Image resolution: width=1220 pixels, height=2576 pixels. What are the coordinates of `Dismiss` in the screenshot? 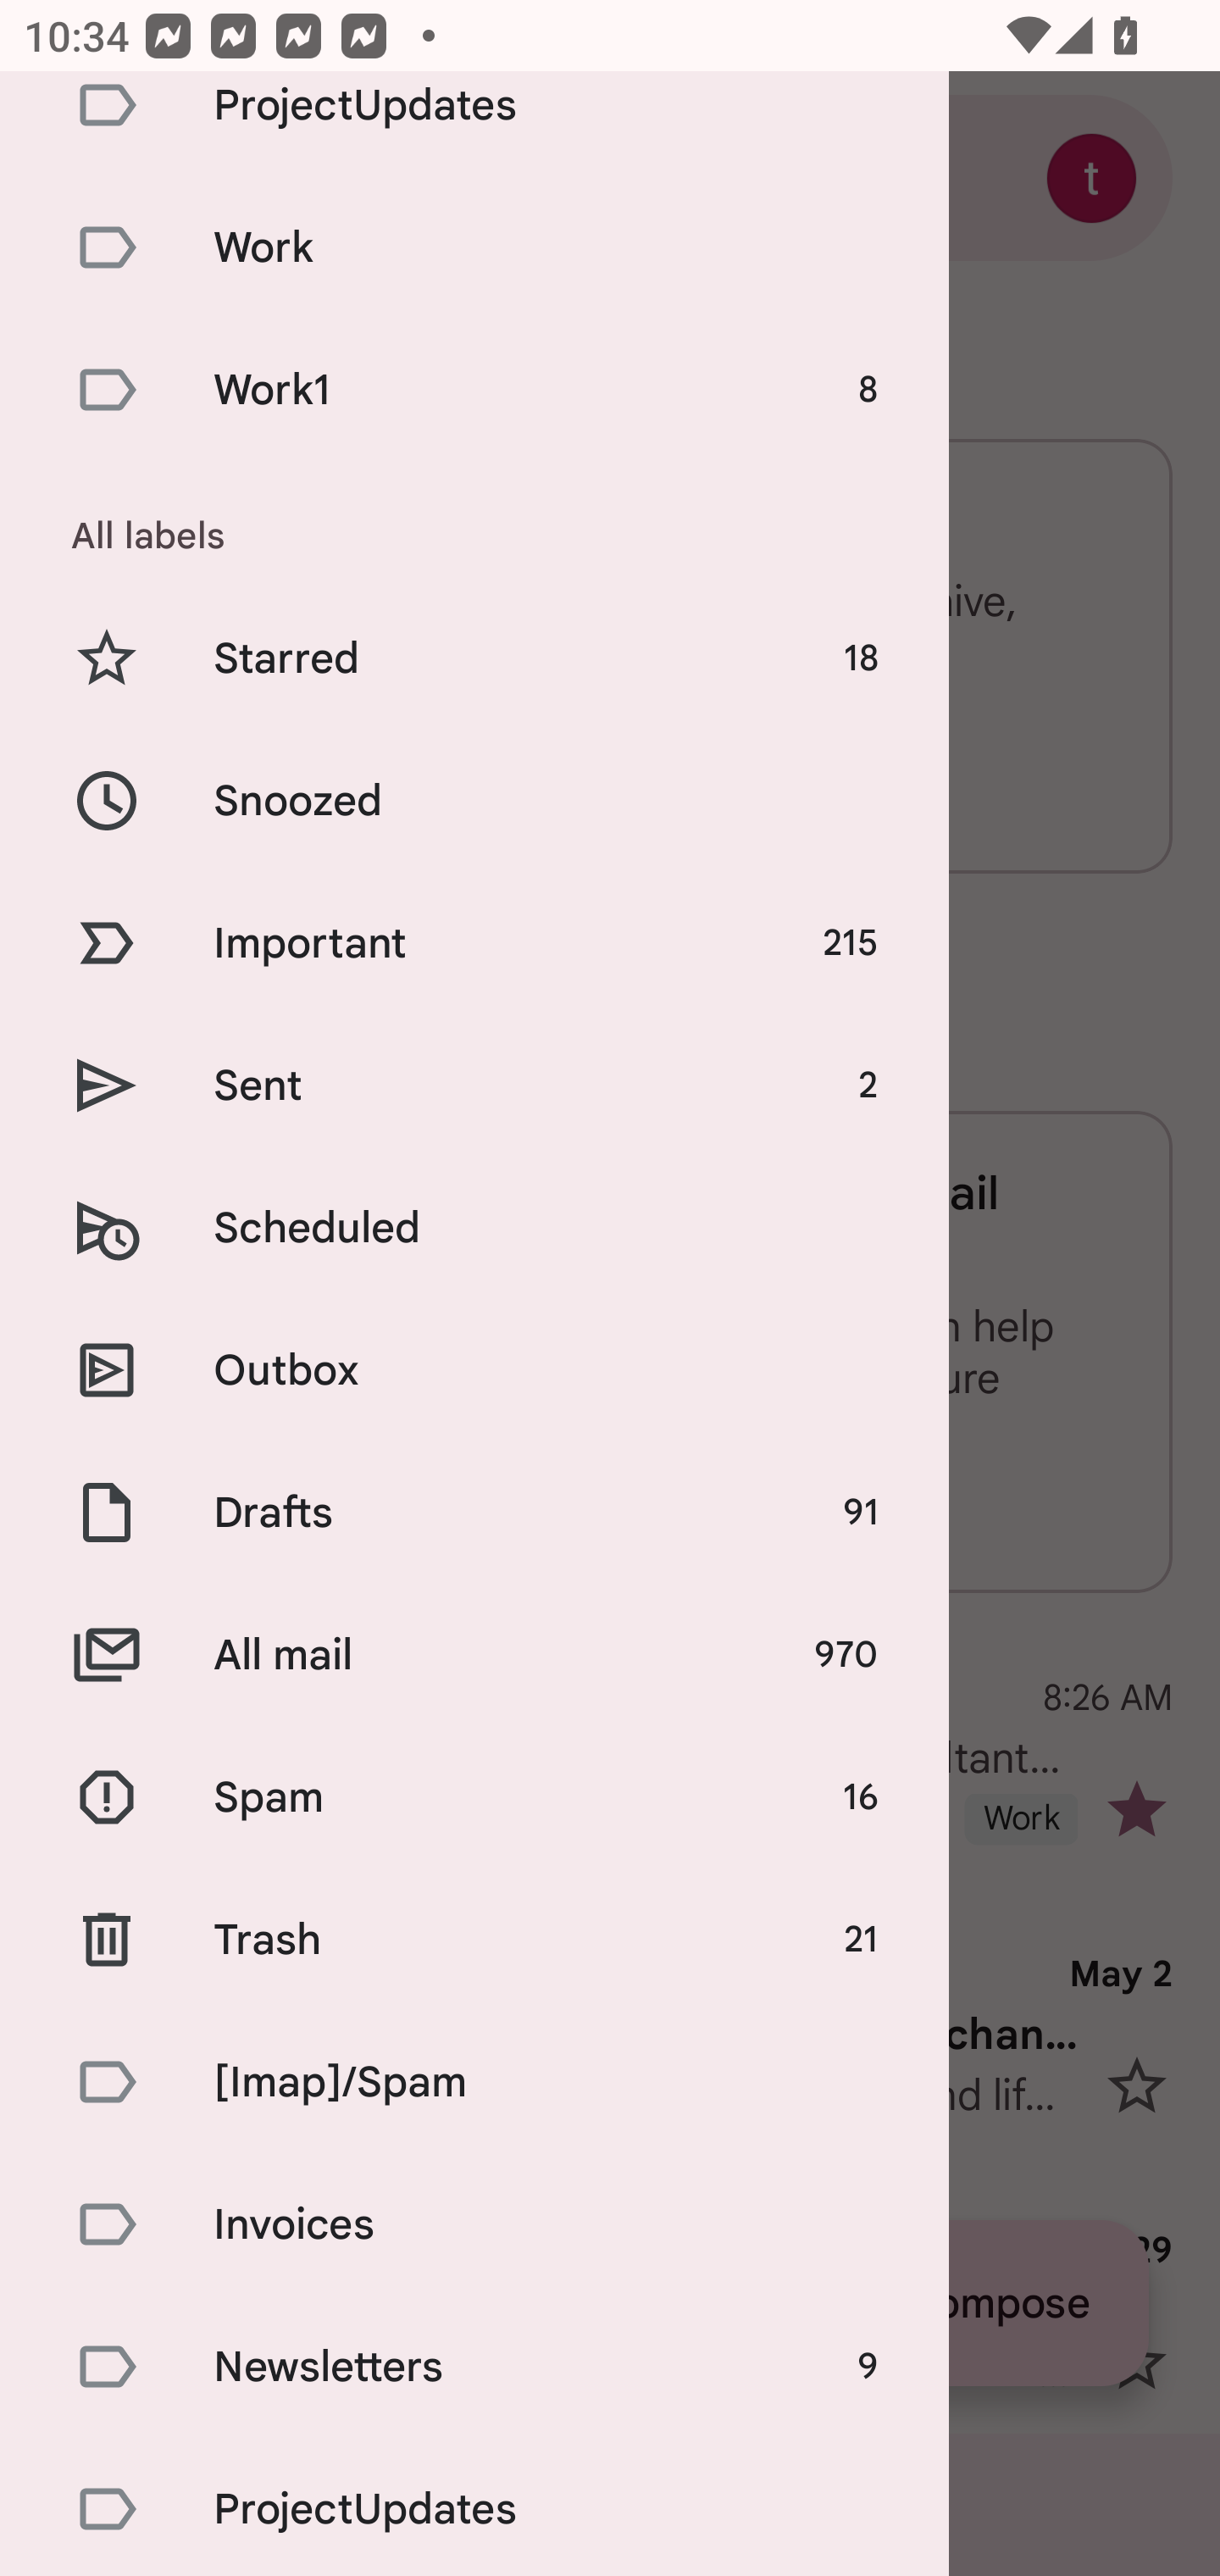 It's located at (739, 1493).